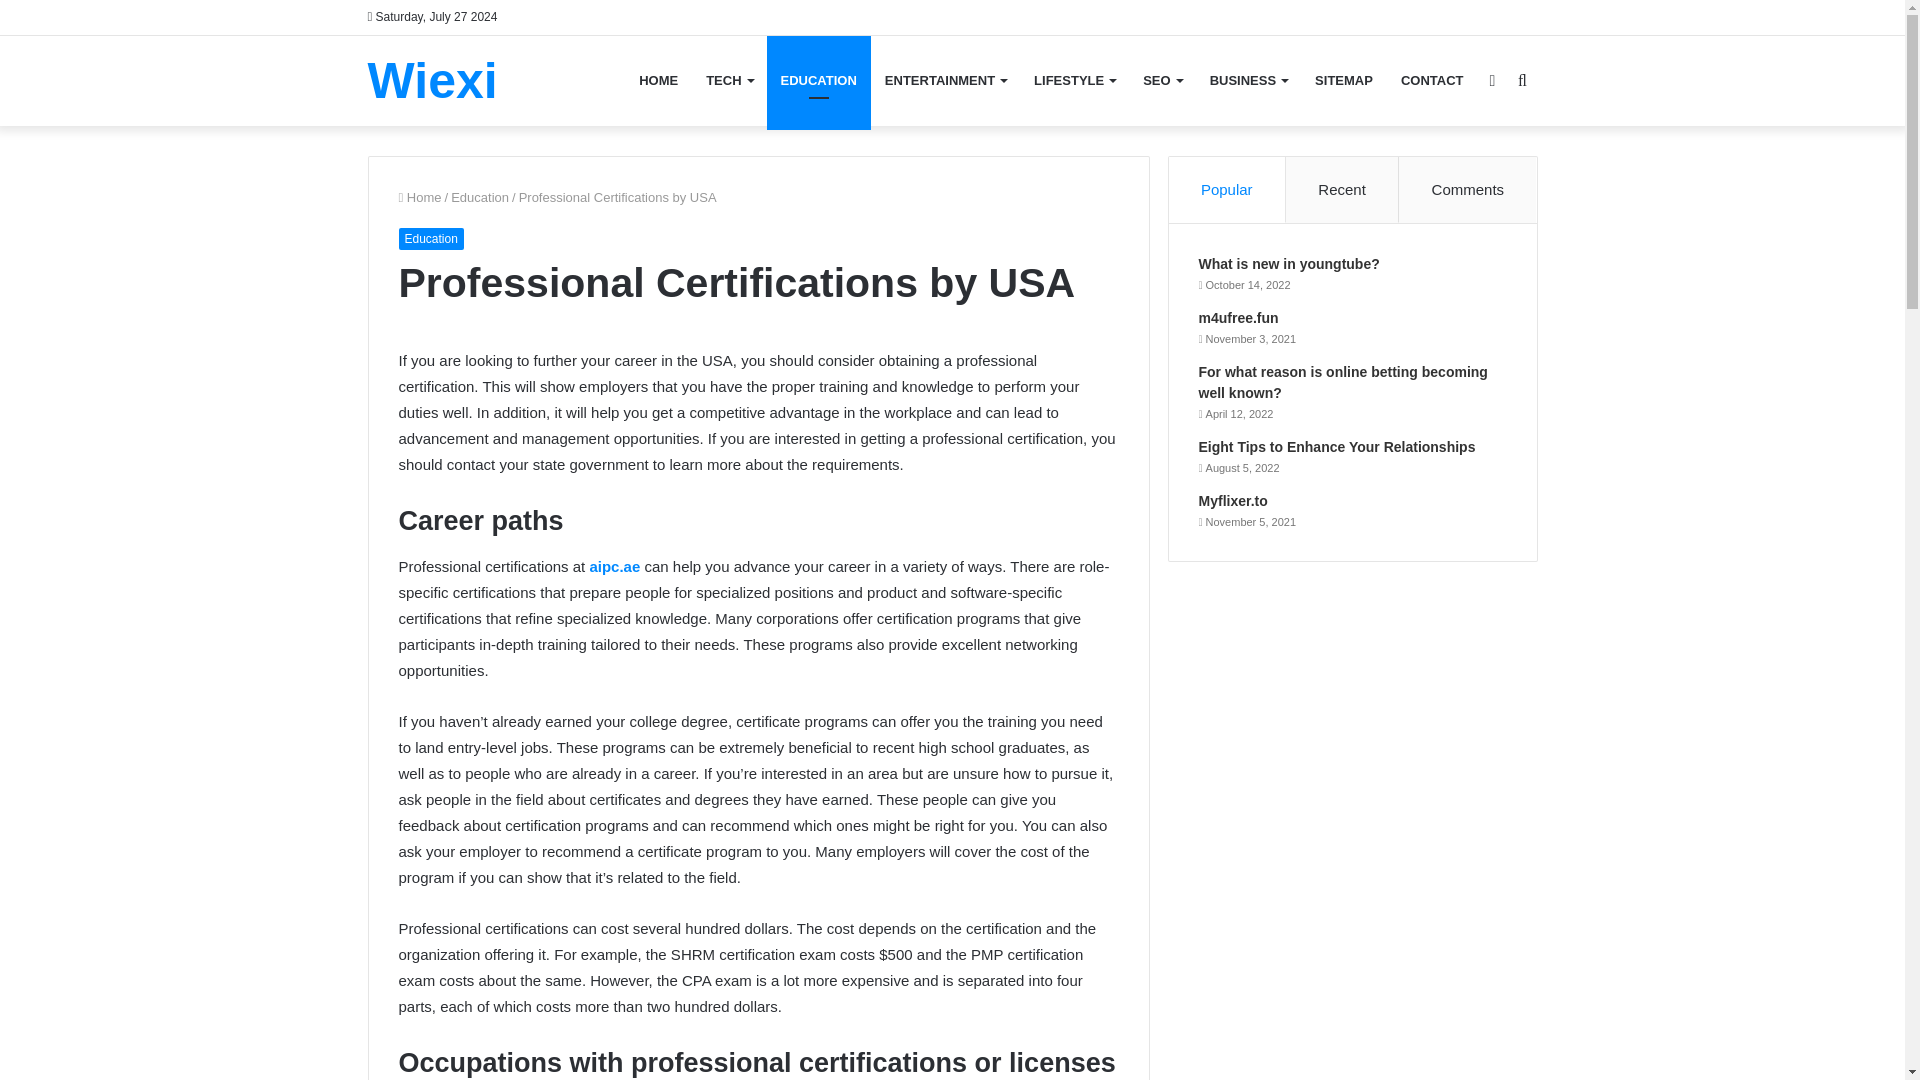 Image resolution: width=1920 pixels, height=1080 pixels. I want to click on EDUCATION, so click(818, 80).